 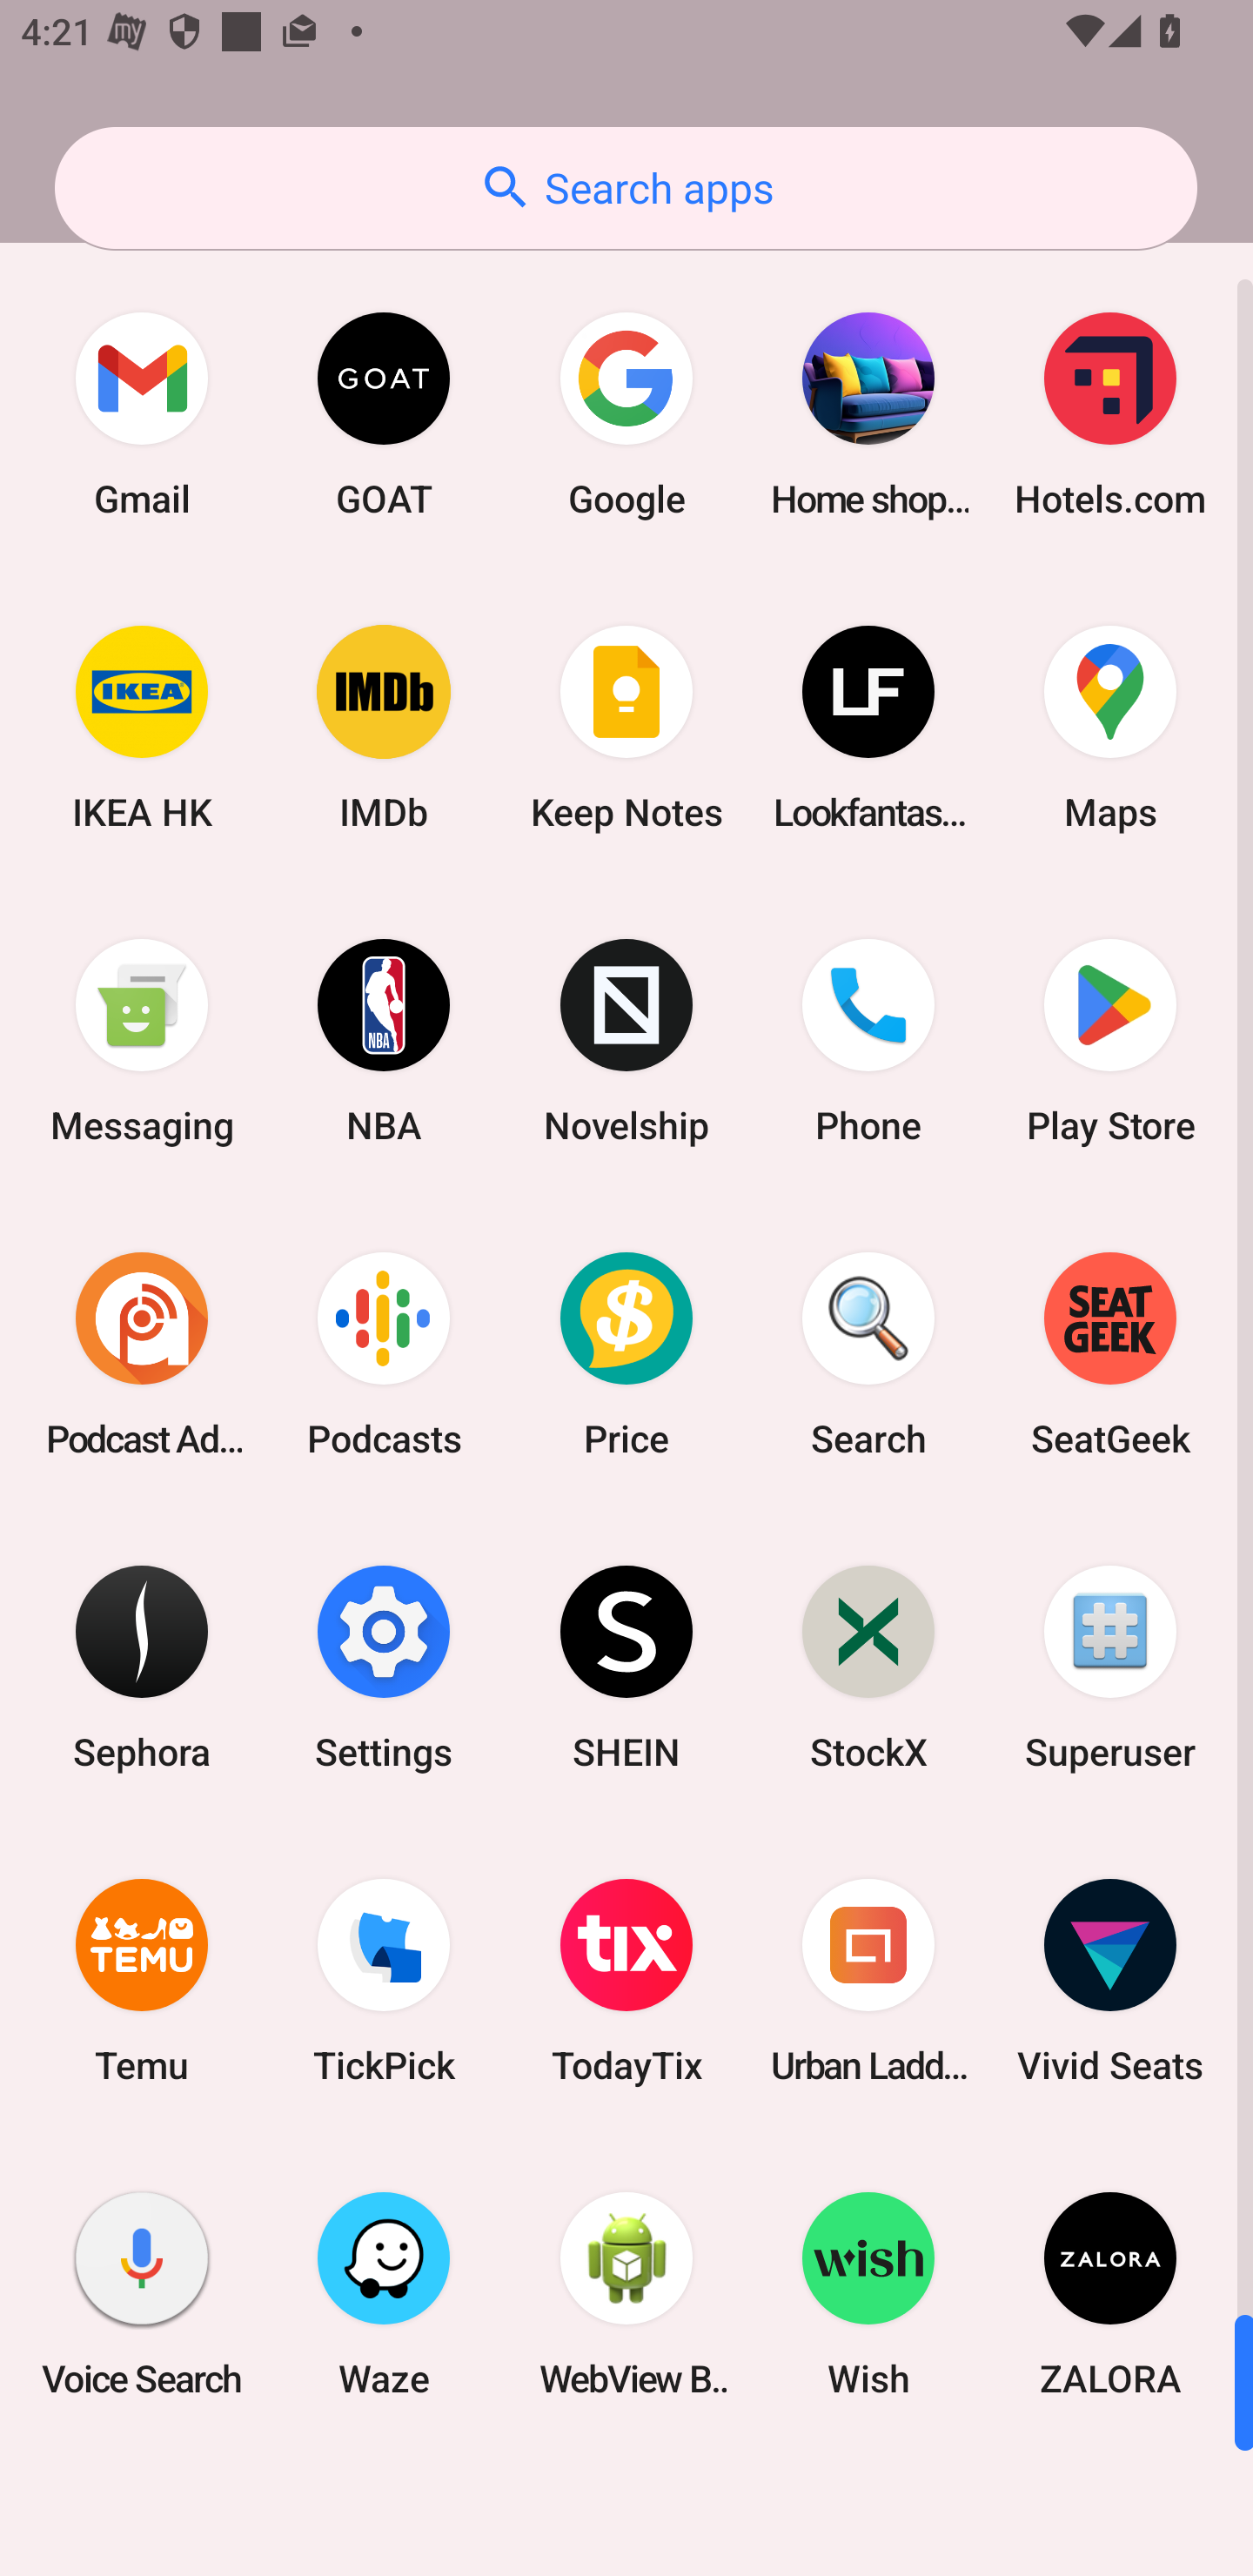 What do you see at coordinates (1110, 1666) in the screenshot?
I see `Superuser` at bounding box center [1110, 1666].